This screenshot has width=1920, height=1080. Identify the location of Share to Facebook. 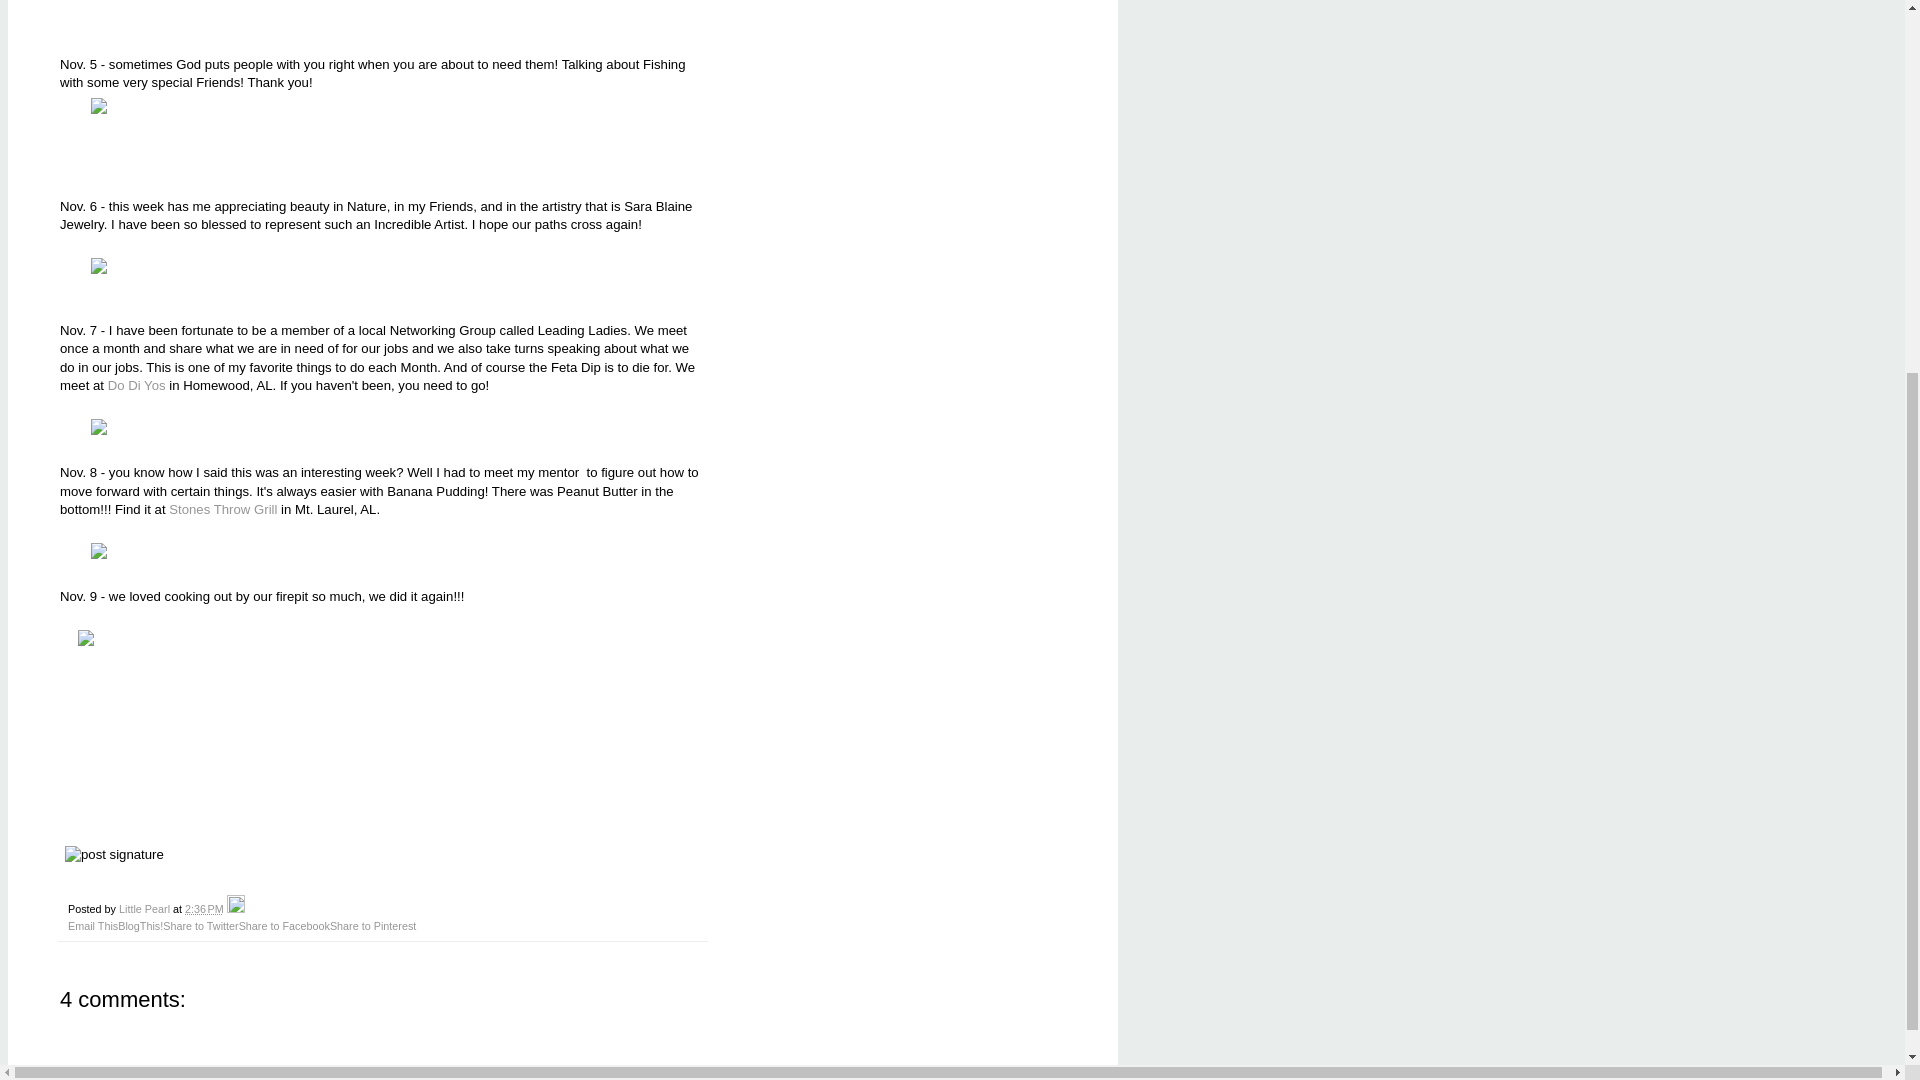
(284, 926).